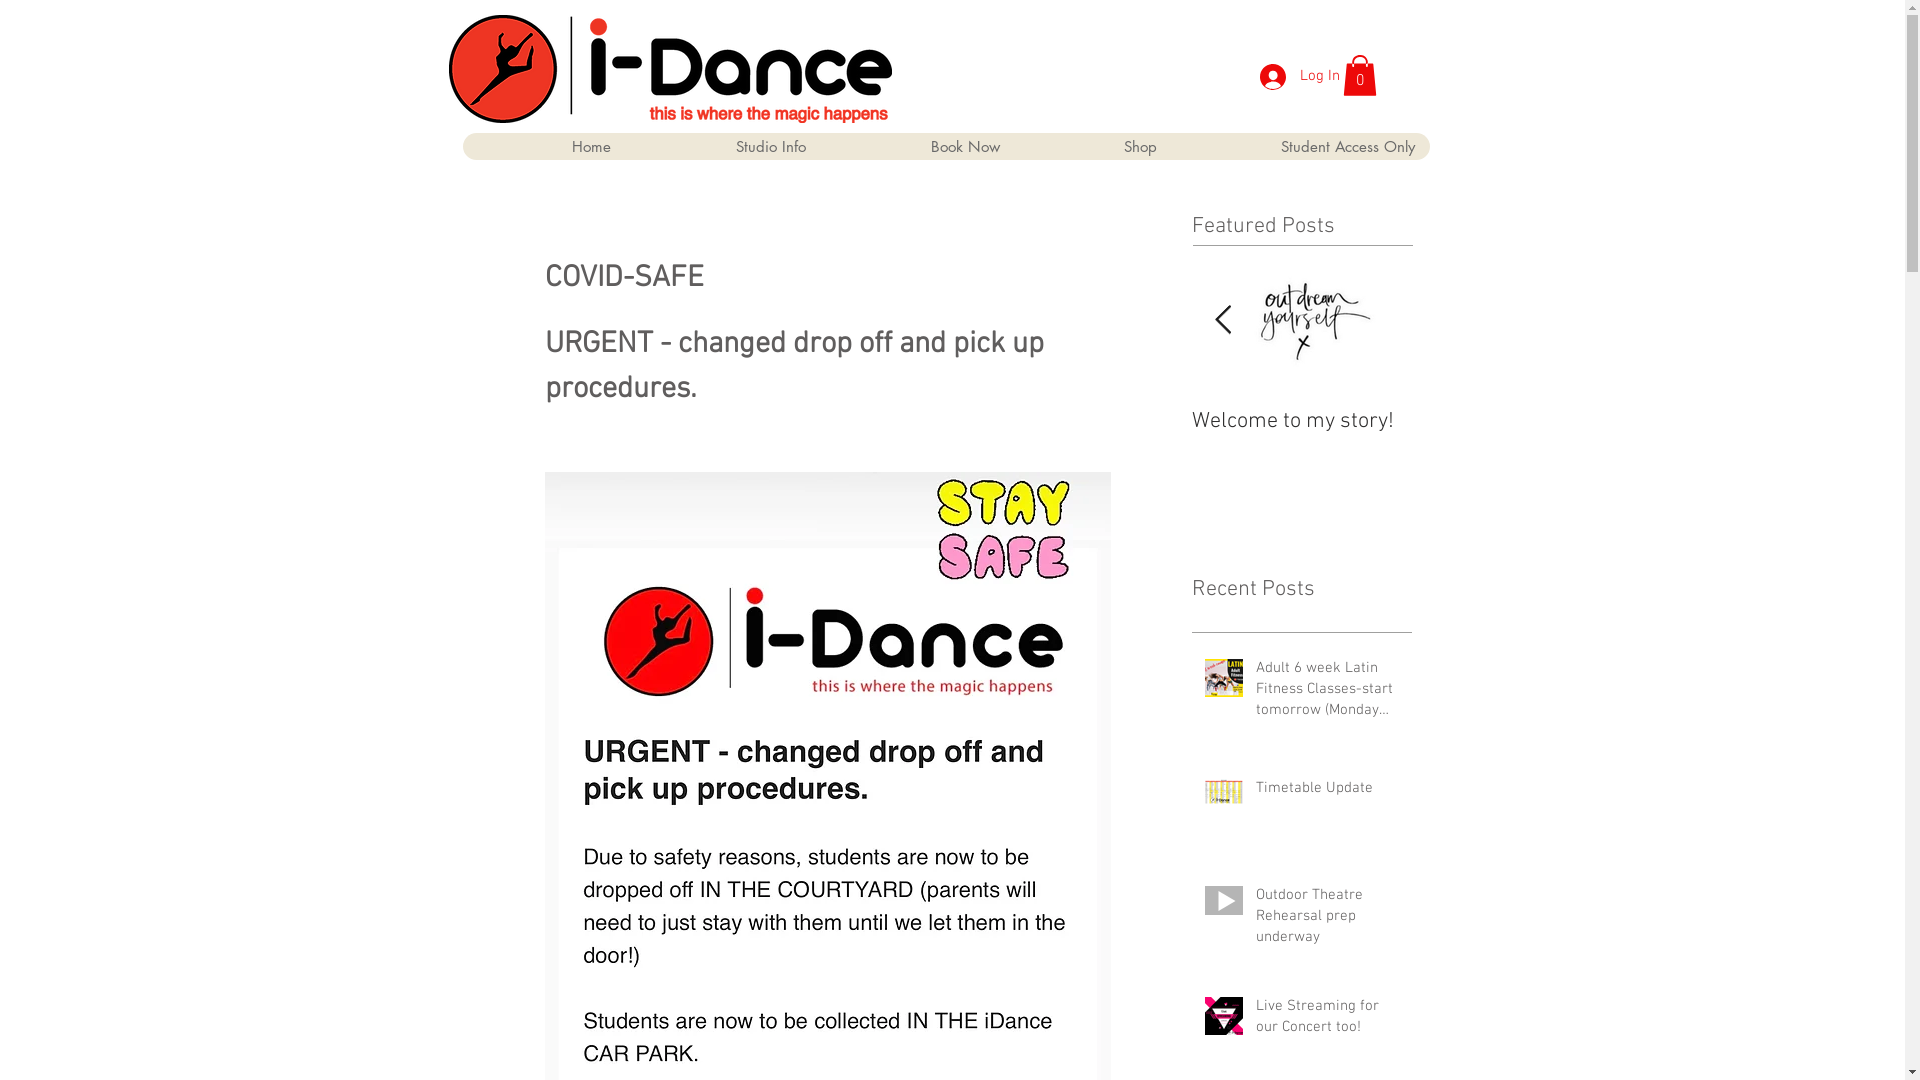  What do you see at coordinates (1092, 146) in the screenshot?
I see `Shop` at bounding box center [1092, 146].